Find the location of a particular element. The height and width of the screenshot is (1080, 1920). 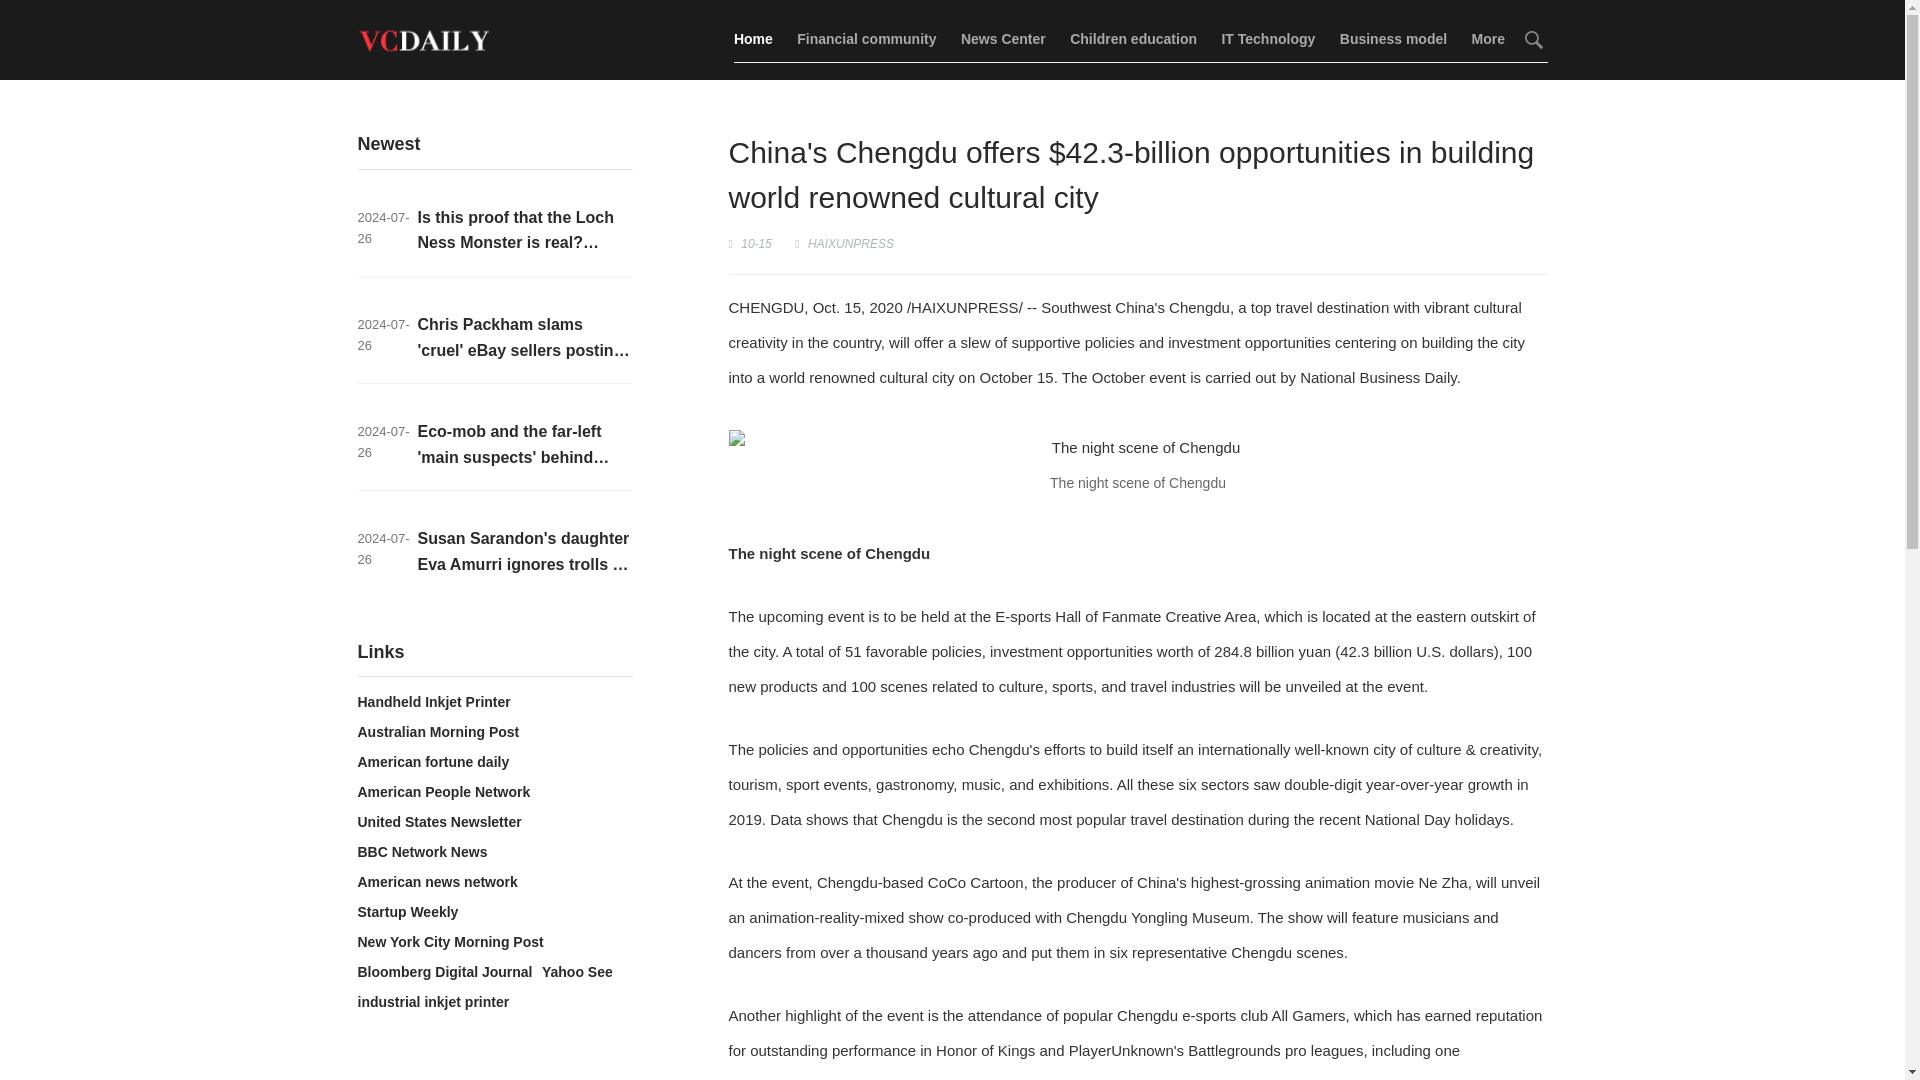

News Center is located at coordinates (1004, 38).